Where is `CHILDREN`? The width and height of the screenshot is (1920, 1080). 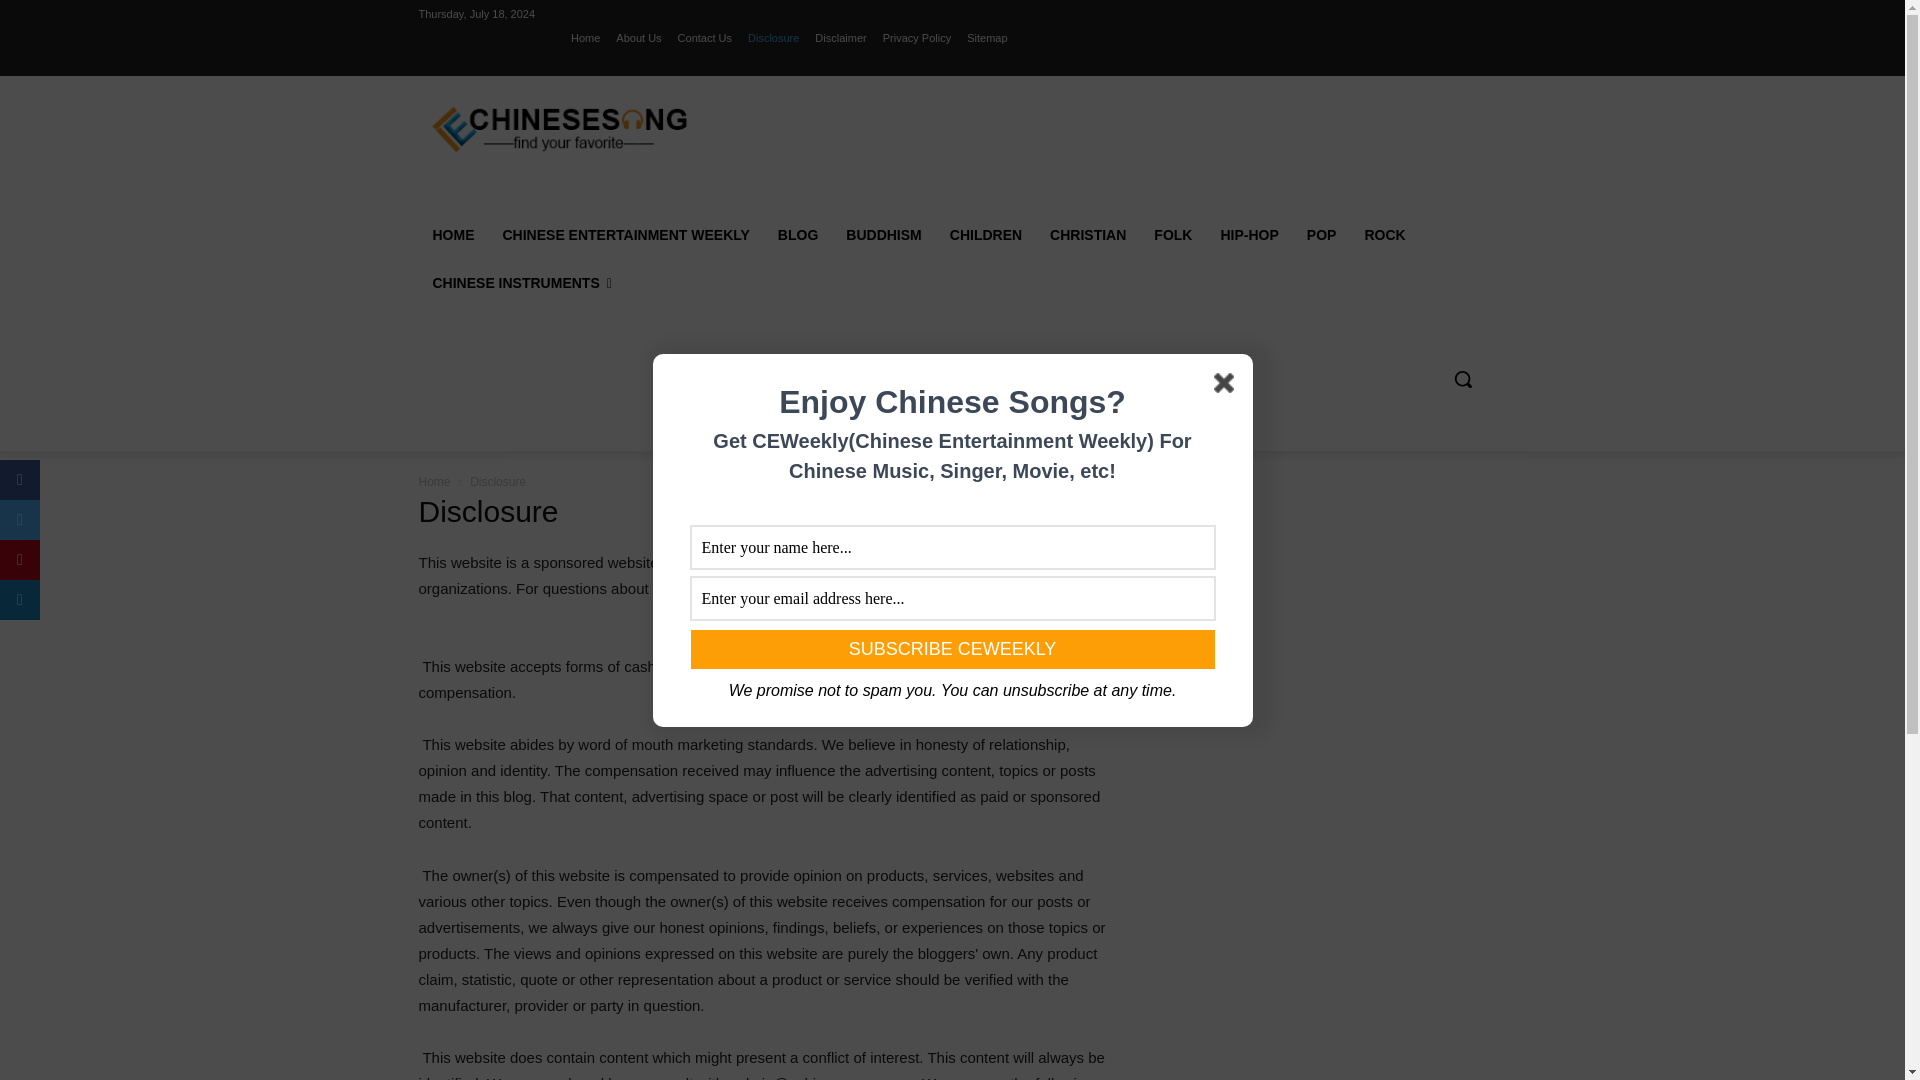 CHILDREN is located at coordinates (986, 234).